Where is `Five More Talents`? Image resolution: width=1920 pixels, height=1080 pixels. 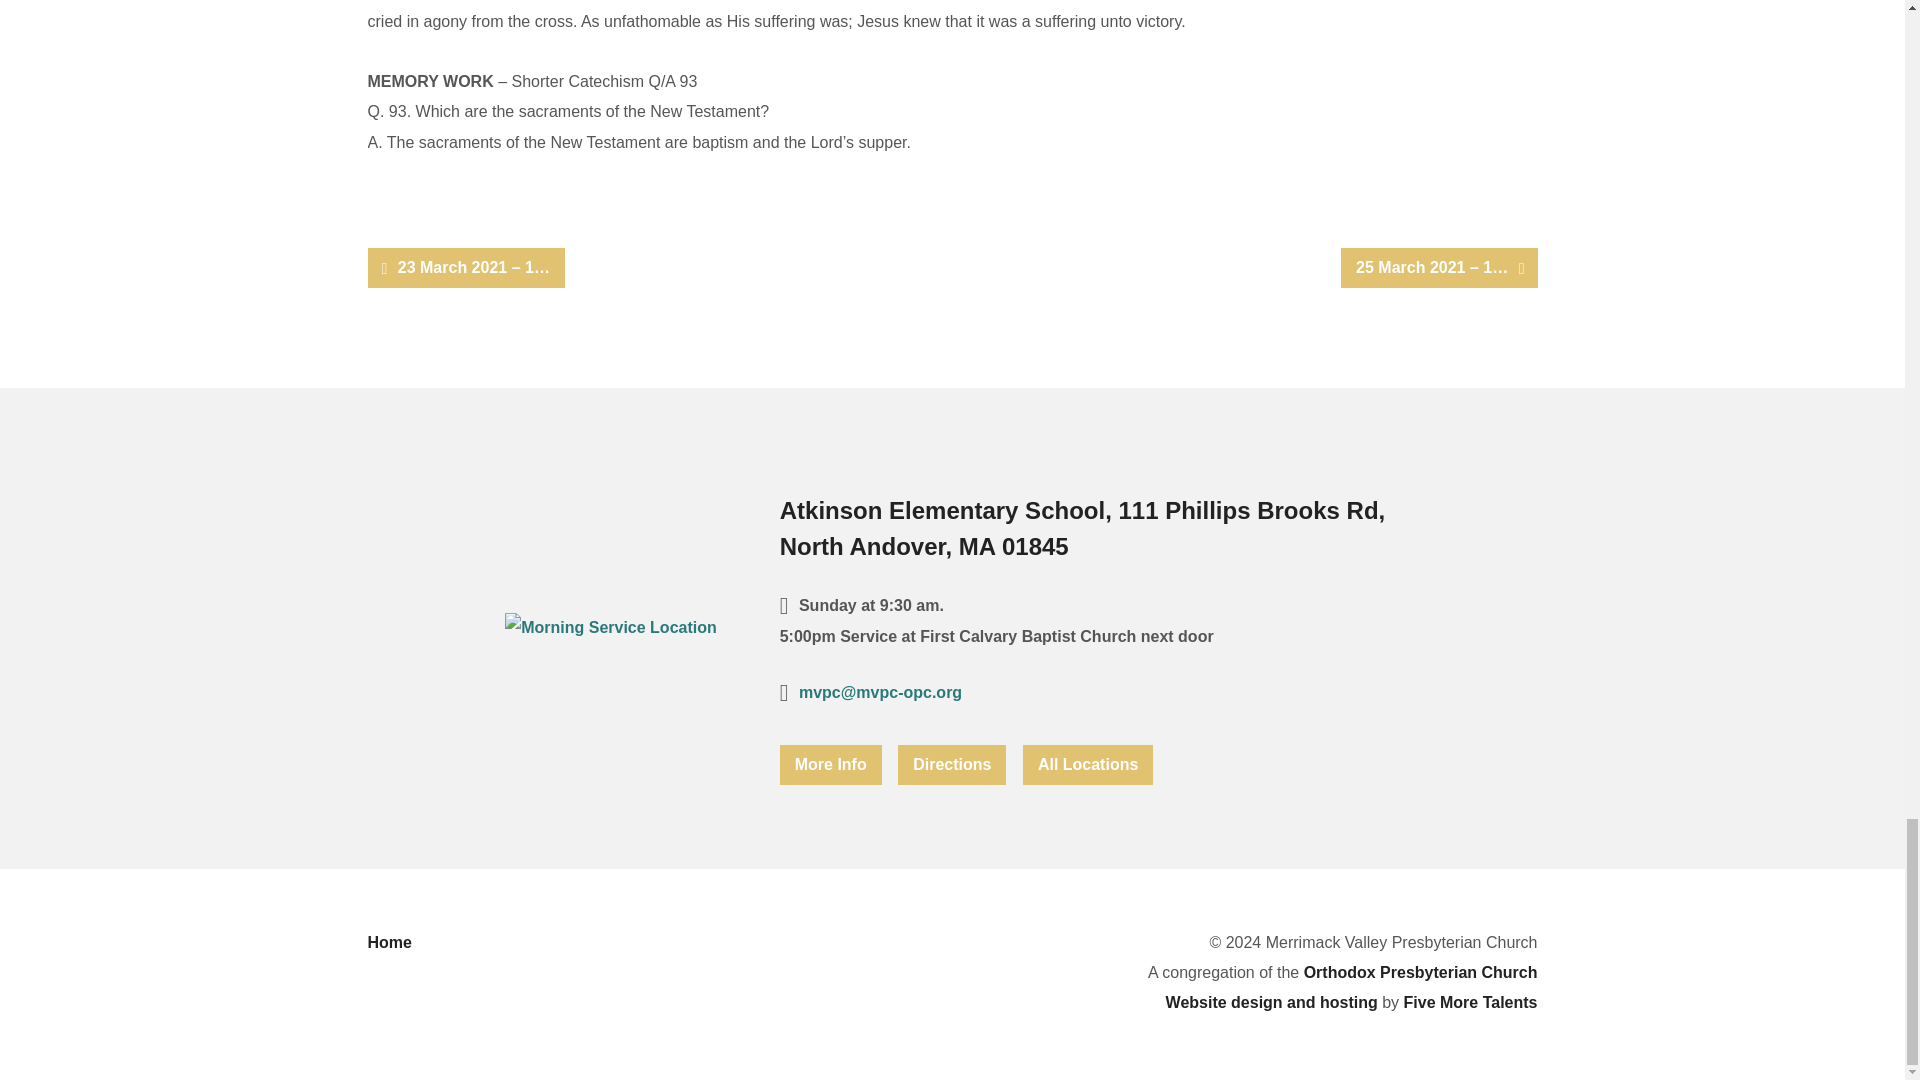 Five More Talents is located at coordinates (1470, 1002).